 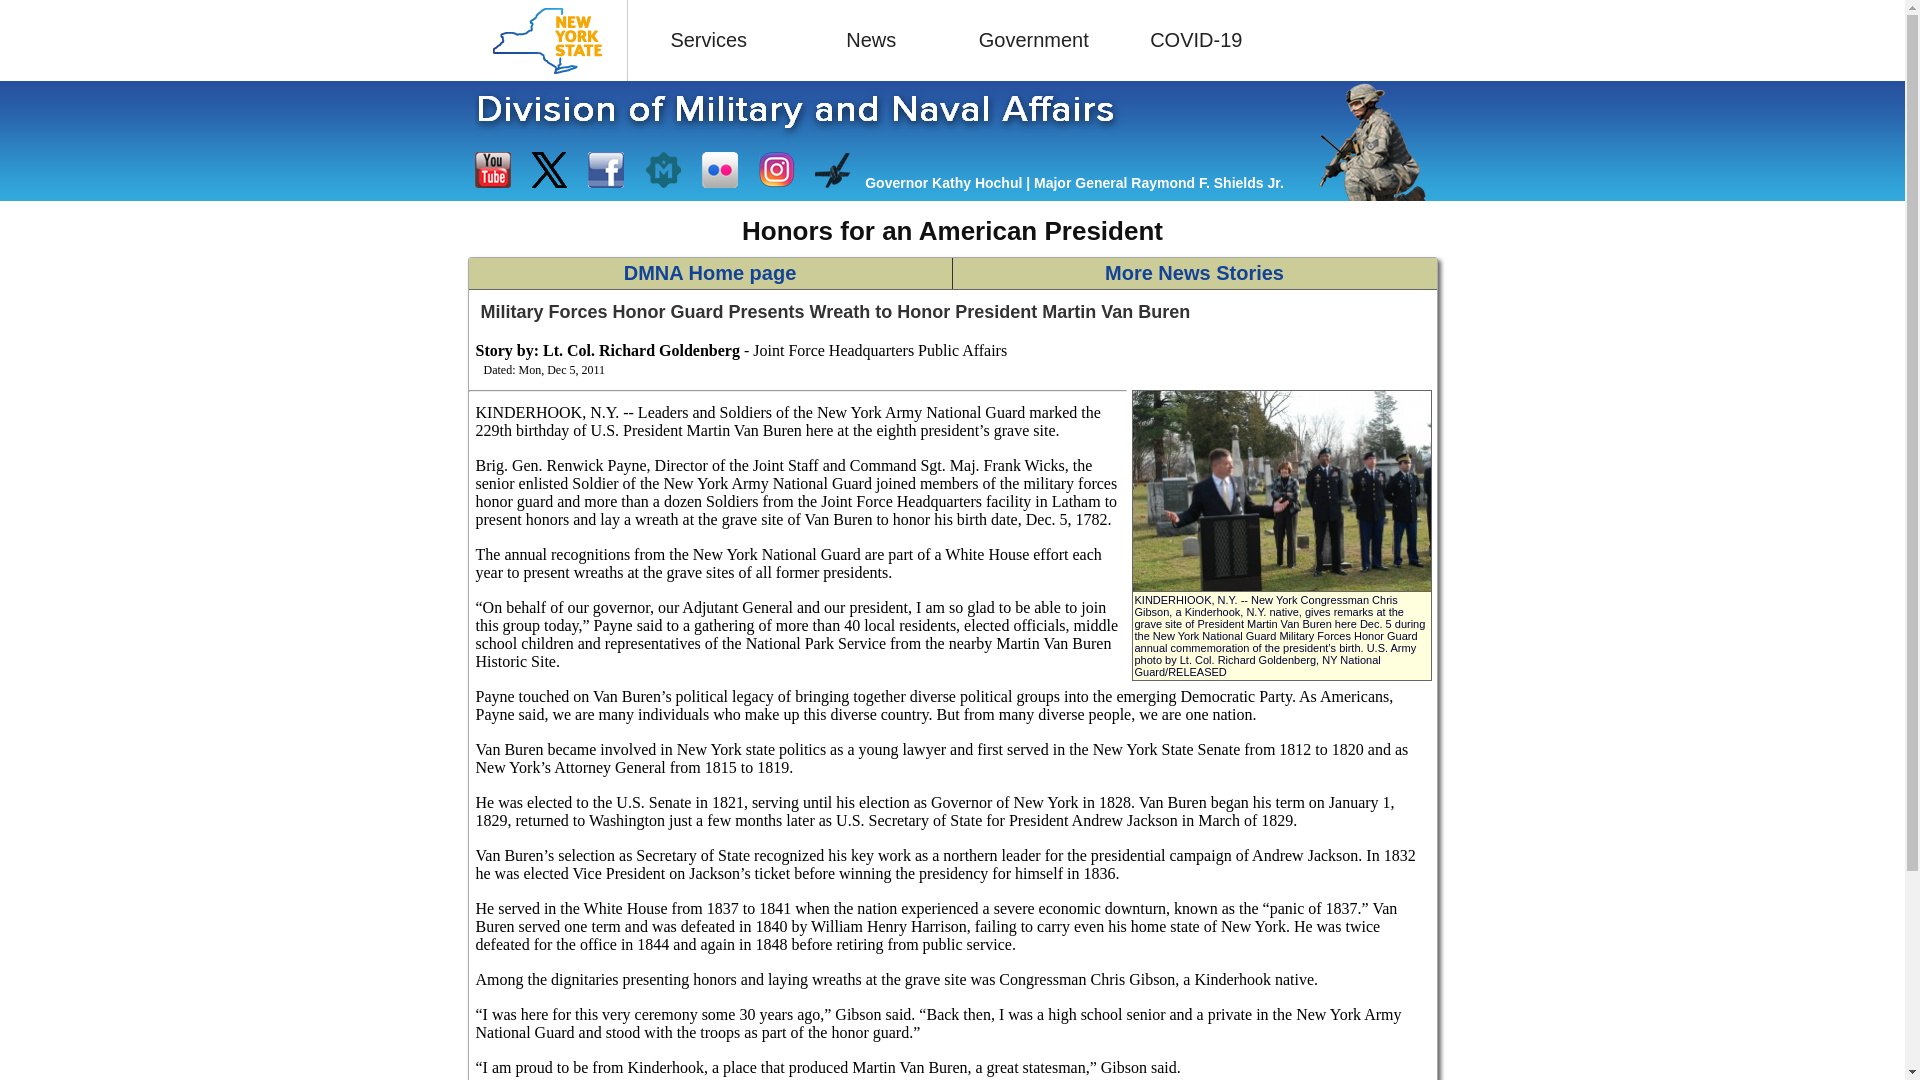 What do you see at coordinates (492, 170) in the screenshot?
I see `Visit us on Youtube` at bounding box center [492, 170].